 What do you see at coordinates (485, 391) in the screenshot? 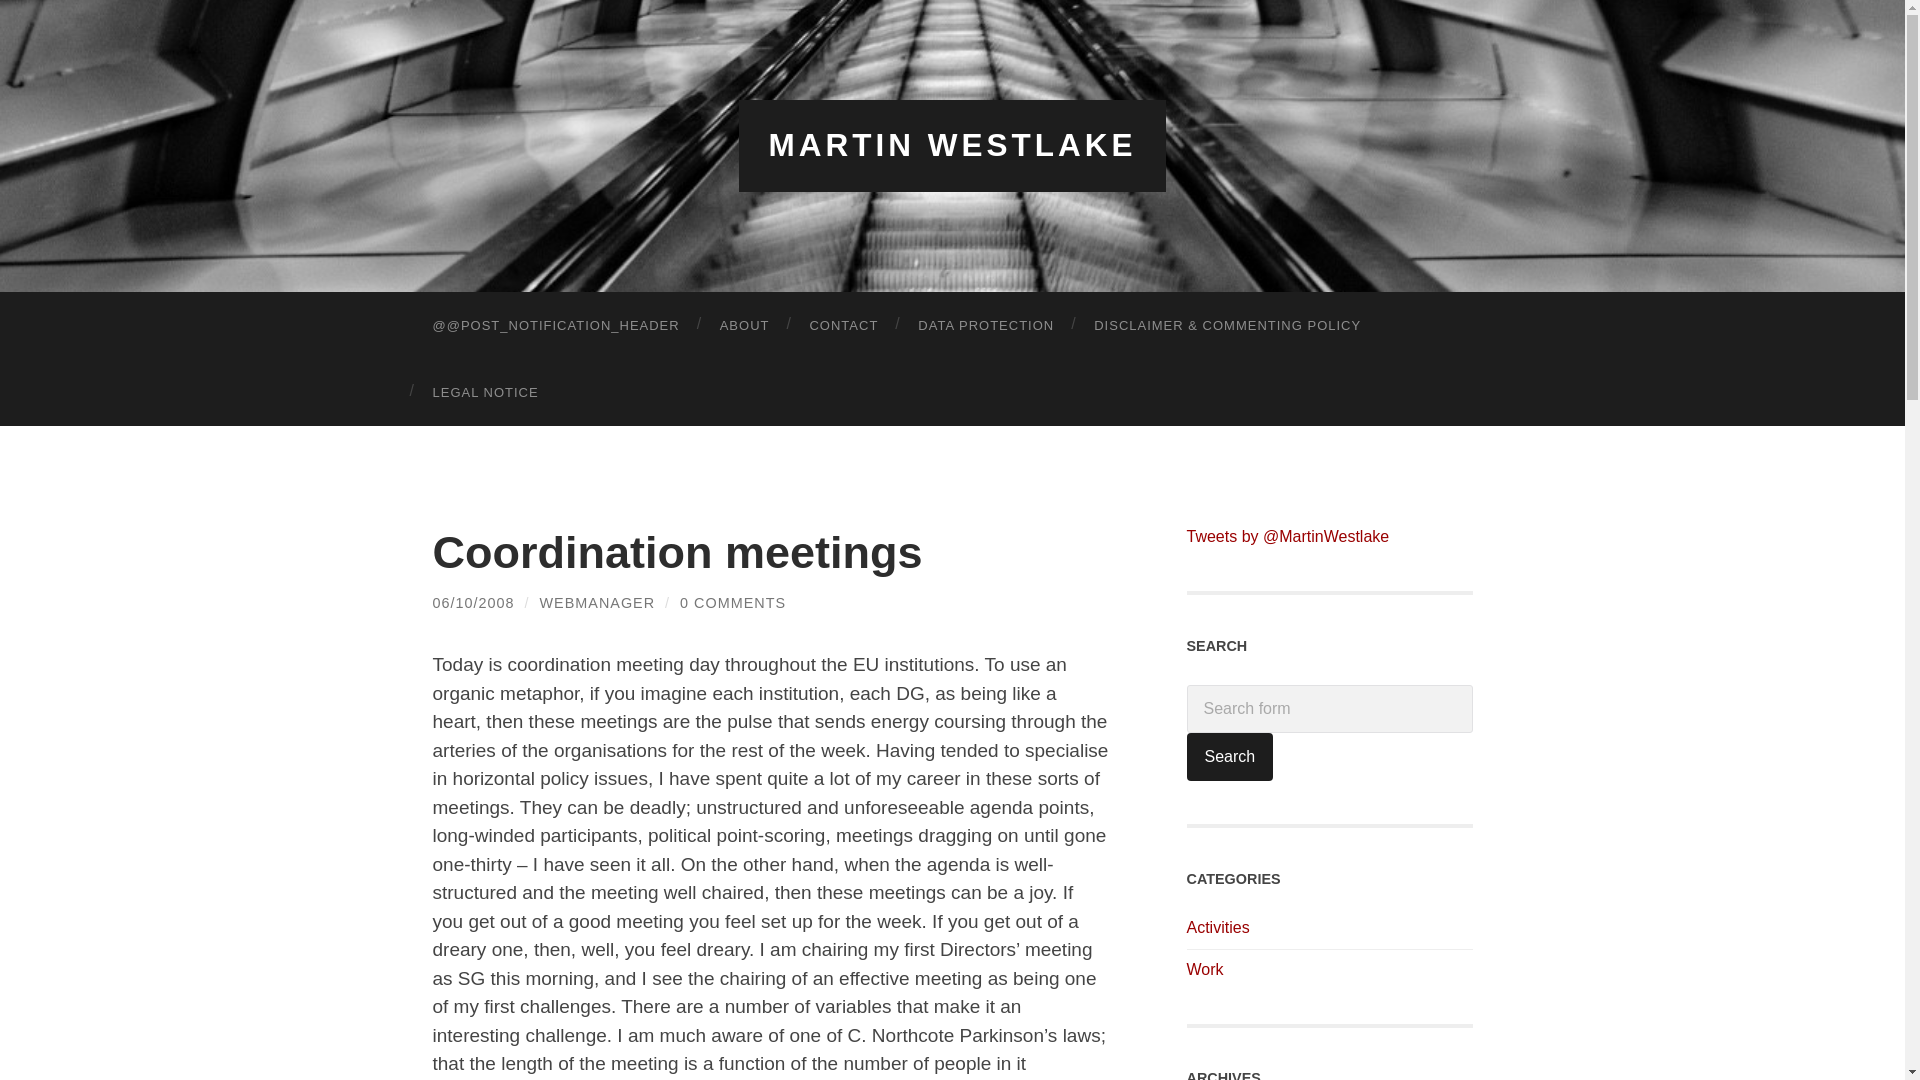
I see `LEGAL NOTICE` at bounding box center [485, 391].